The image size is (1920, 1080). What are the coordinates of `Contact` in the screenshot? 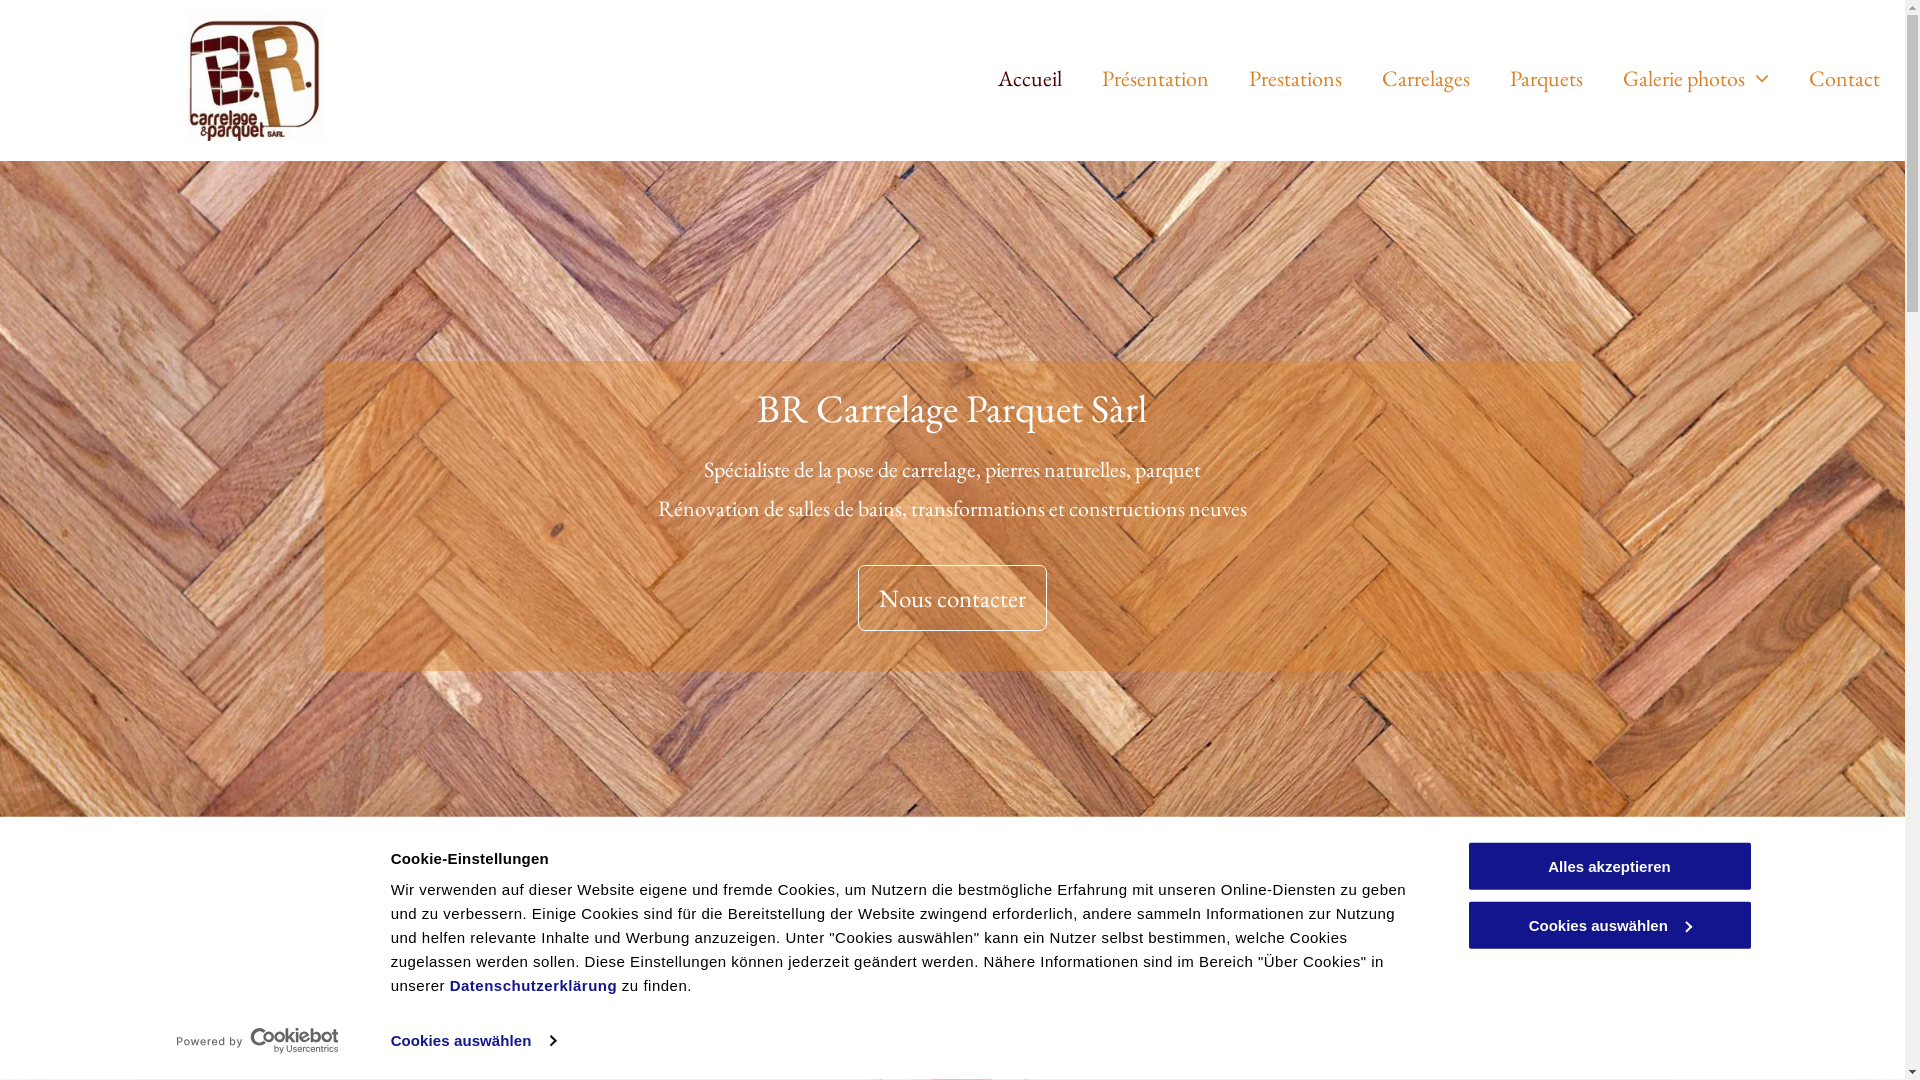 It's located at (1824, 78).